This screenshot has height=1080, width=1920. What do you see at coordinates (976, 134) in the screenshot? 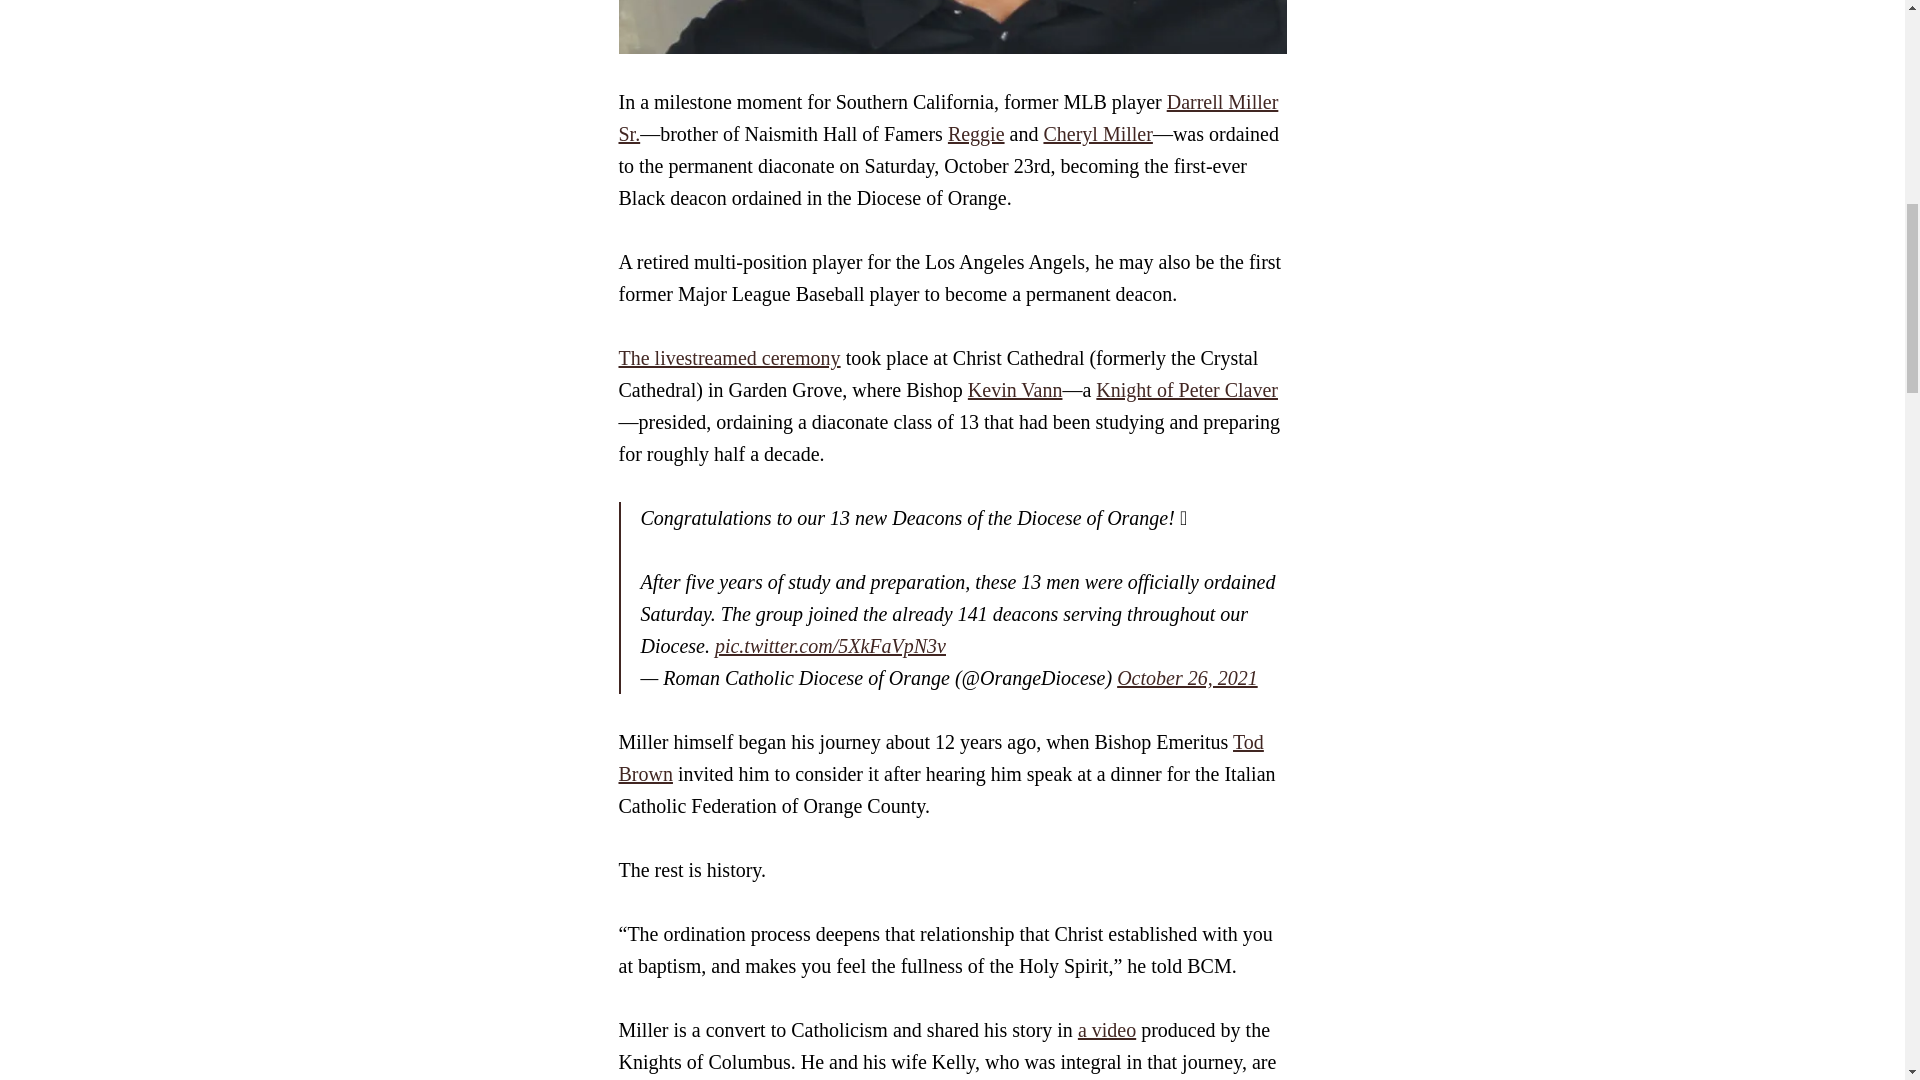
I see `Reggie` at bounding box center [976, 134].